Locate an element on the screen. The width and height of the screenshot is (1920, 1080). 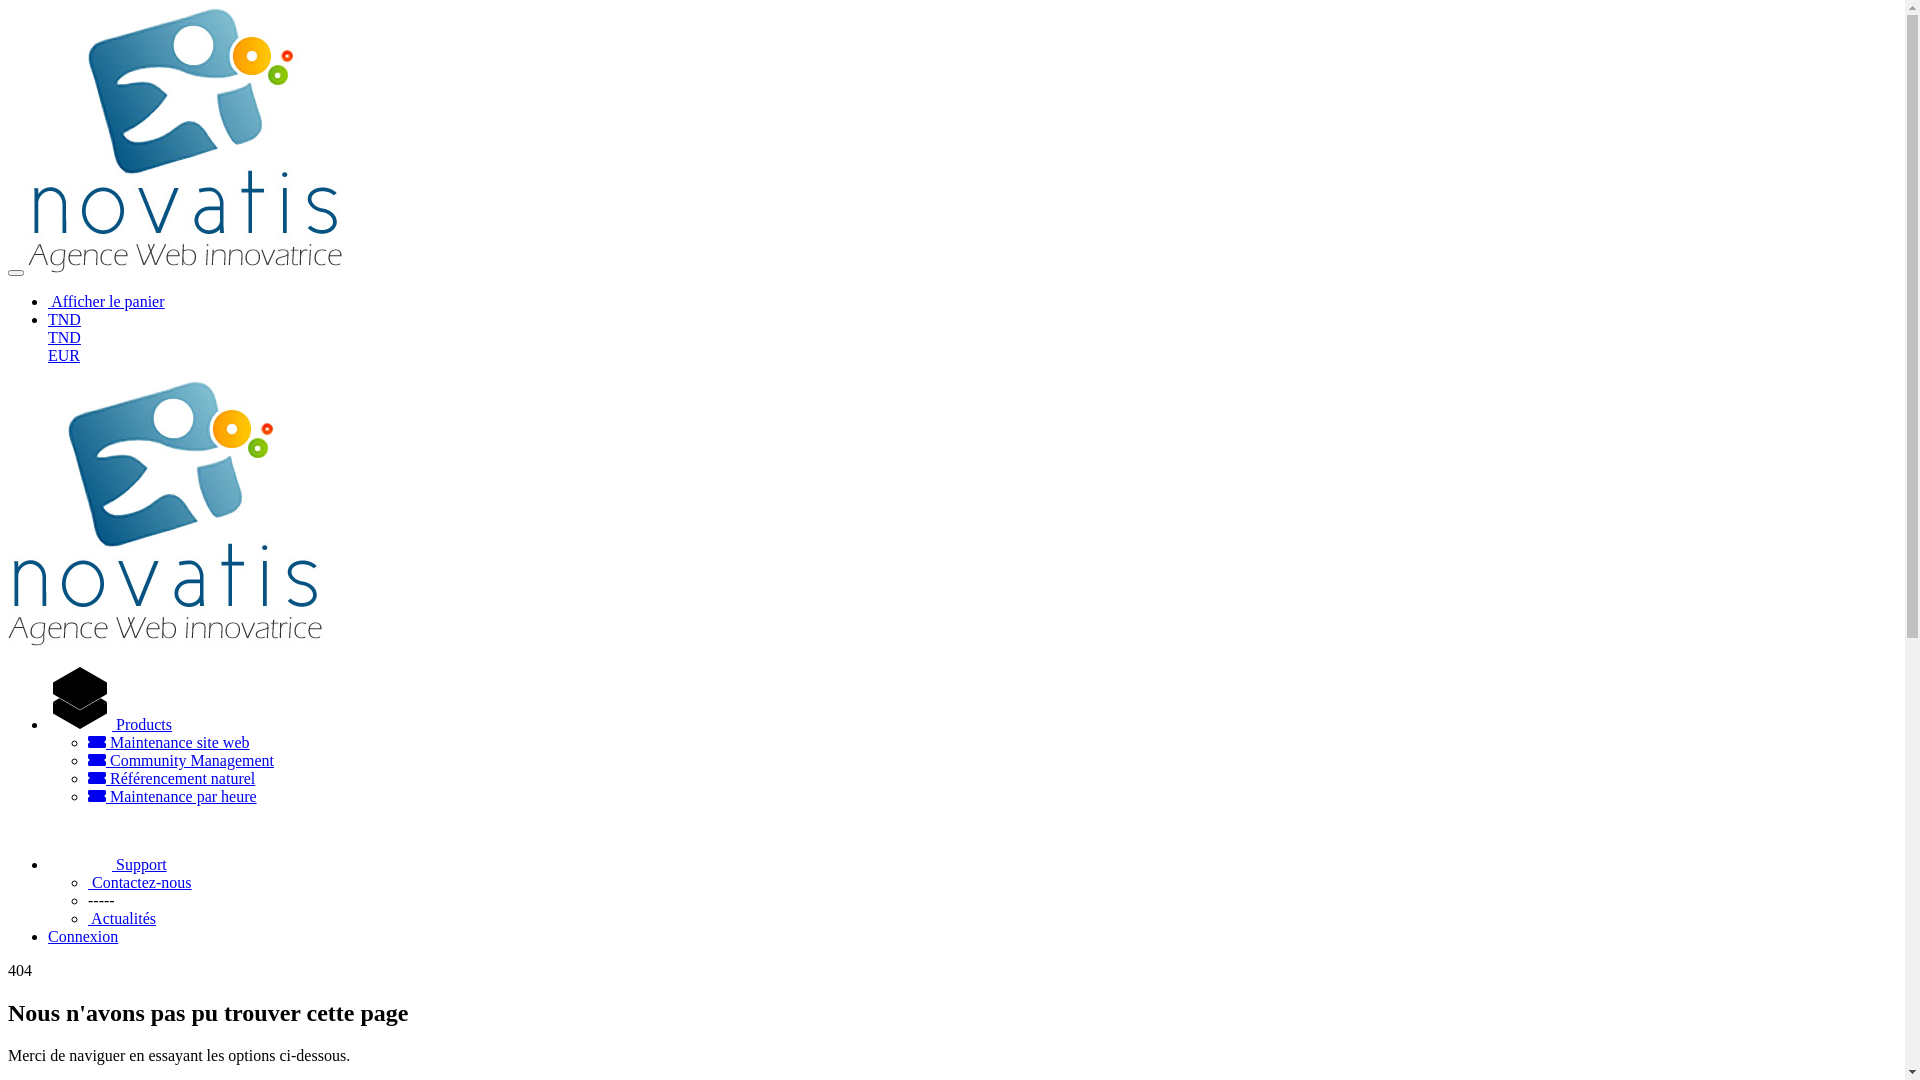
Afficher le panier is located at coordinates (106, 302).